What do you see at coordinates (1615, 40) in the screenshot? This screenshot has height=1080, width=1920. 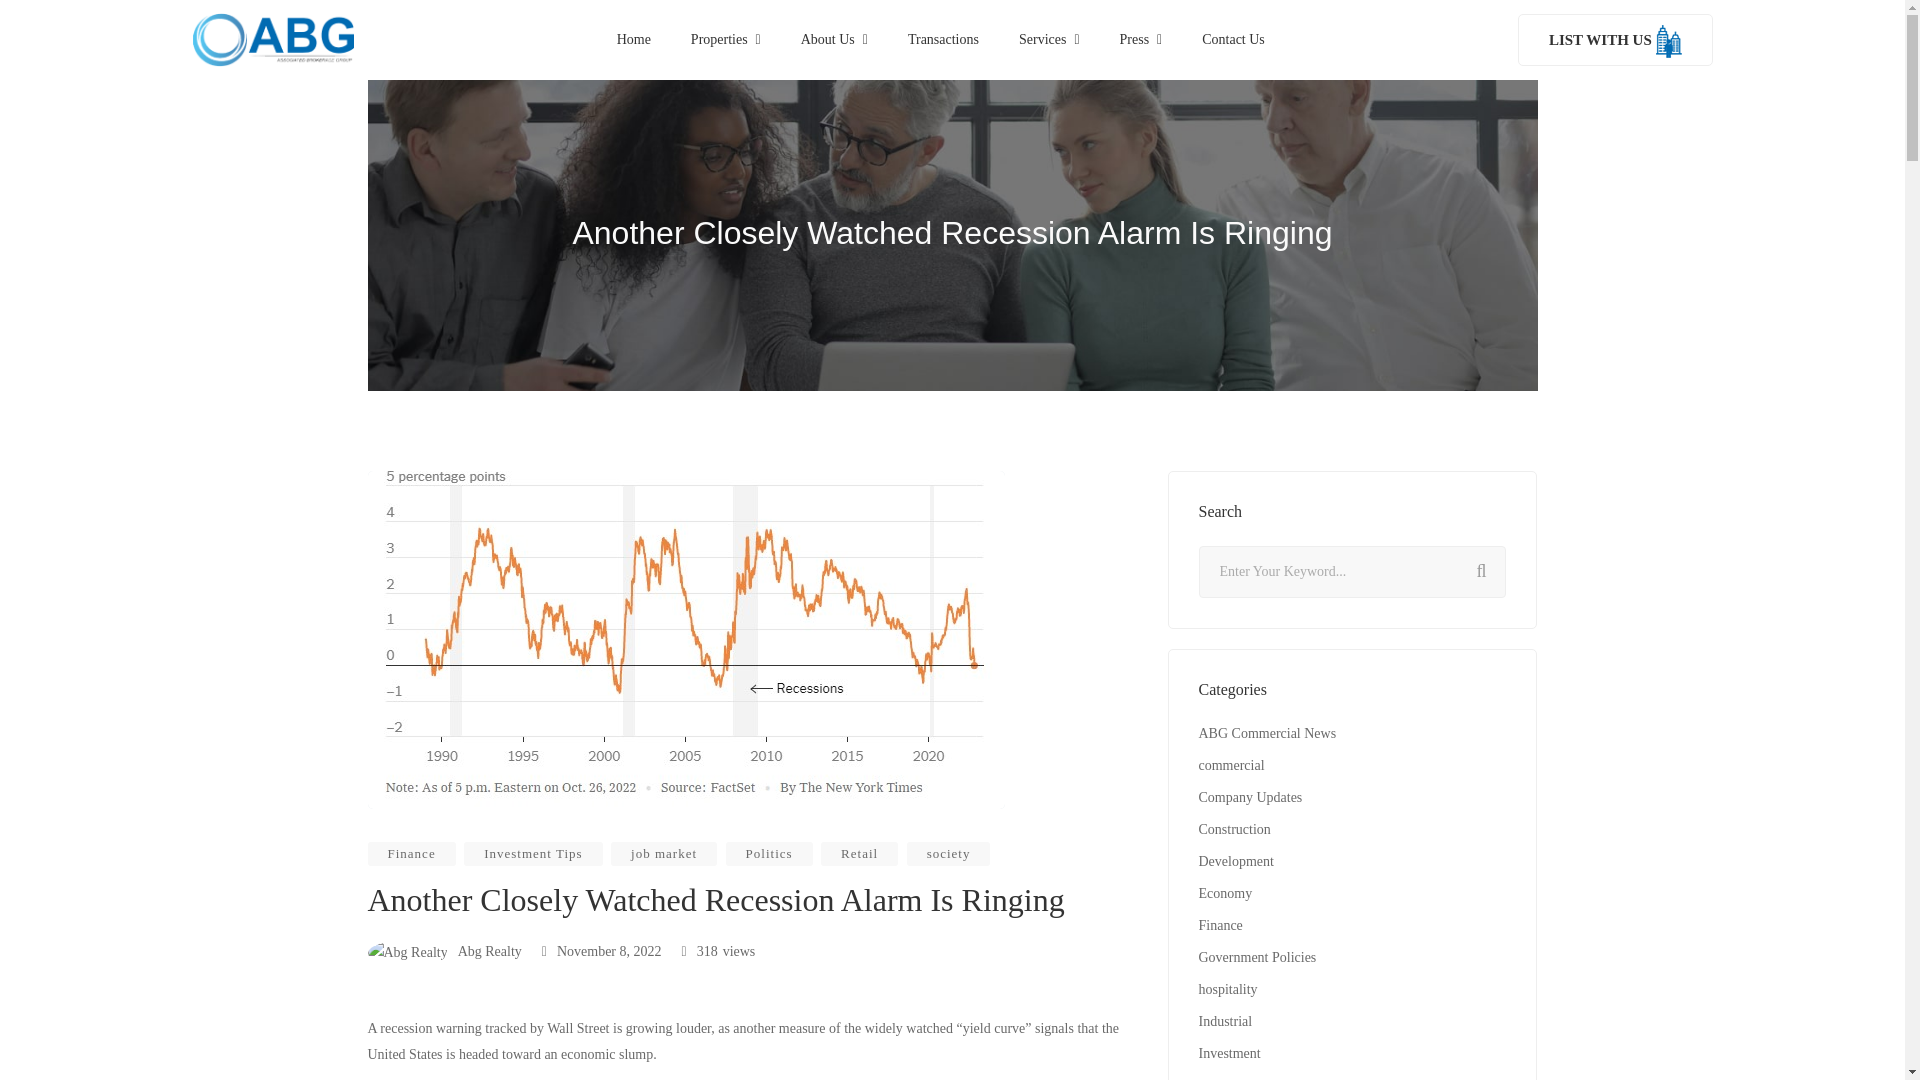 I see `LIST WITH US` at bounding box center [1615, 40].